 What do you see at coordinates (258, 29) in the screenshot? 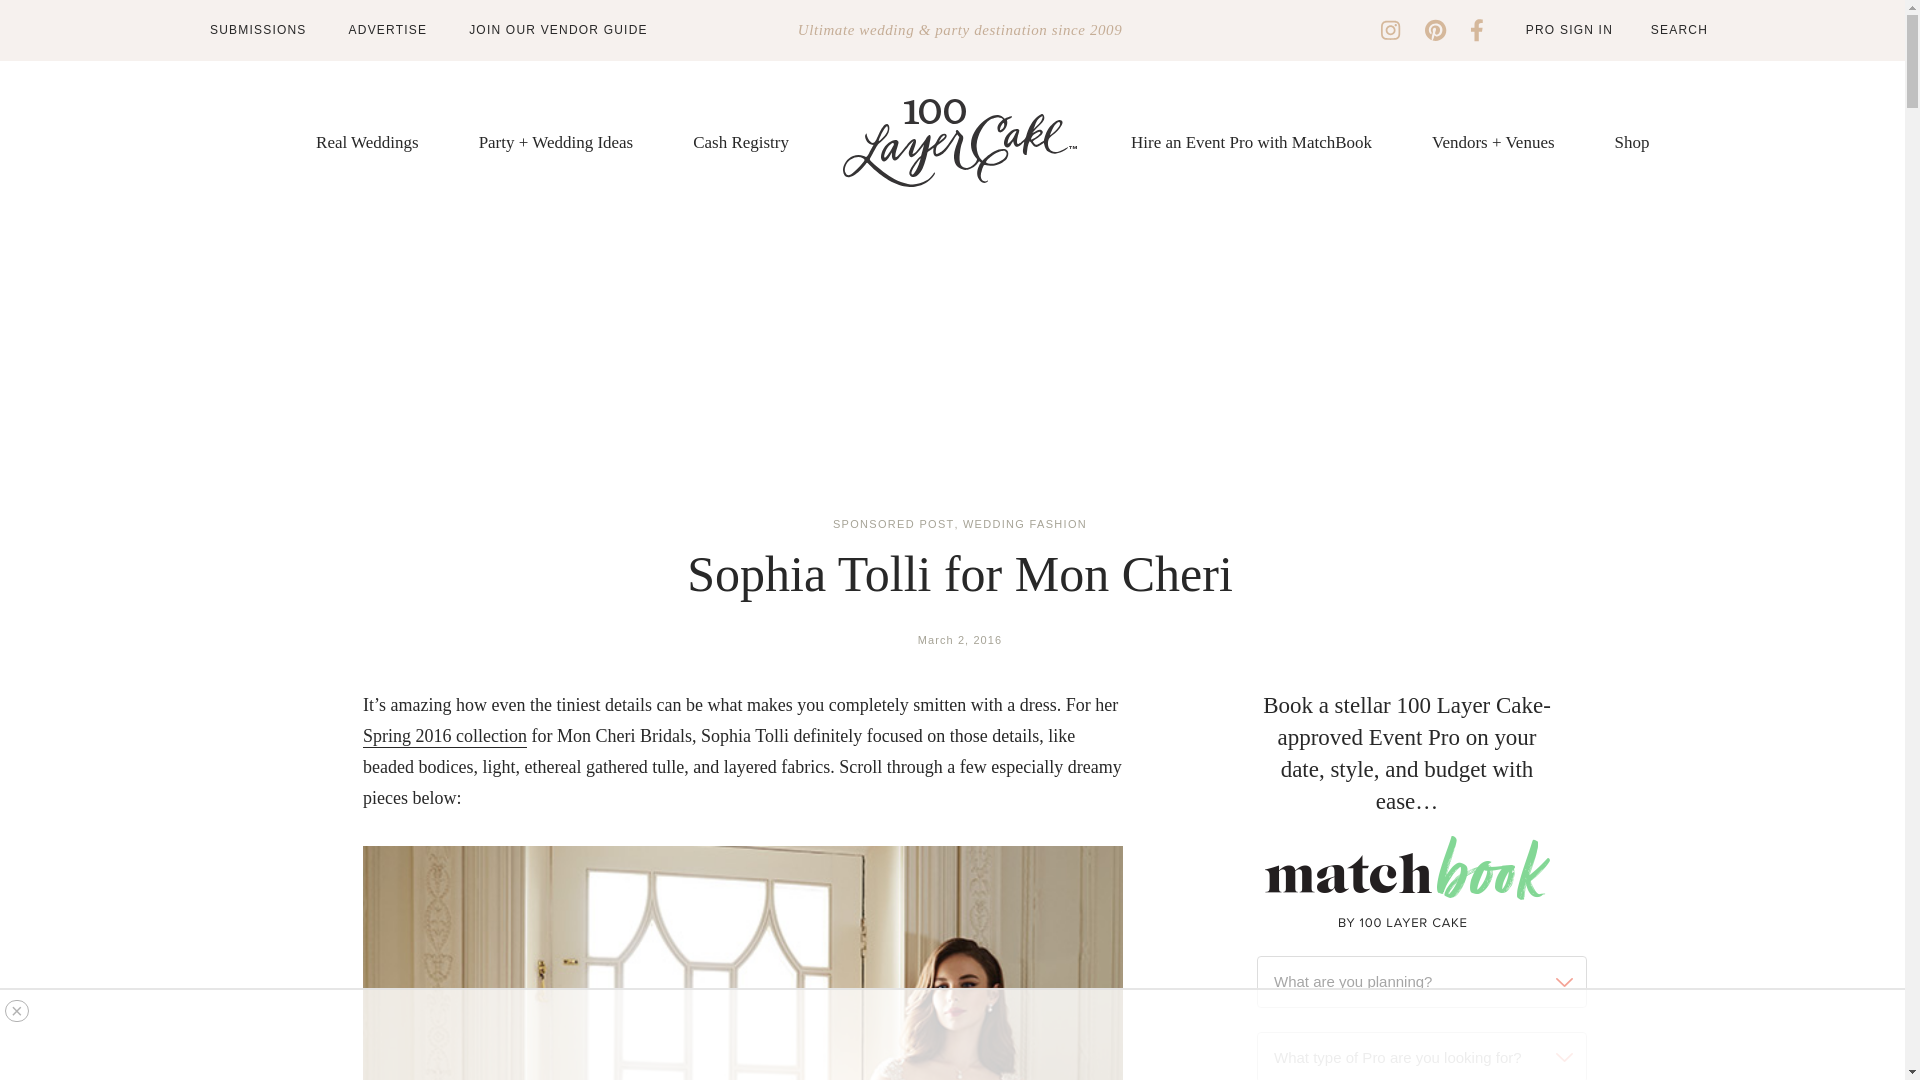
I see `SUBMISSIONS` at bounding box center [258, 29].